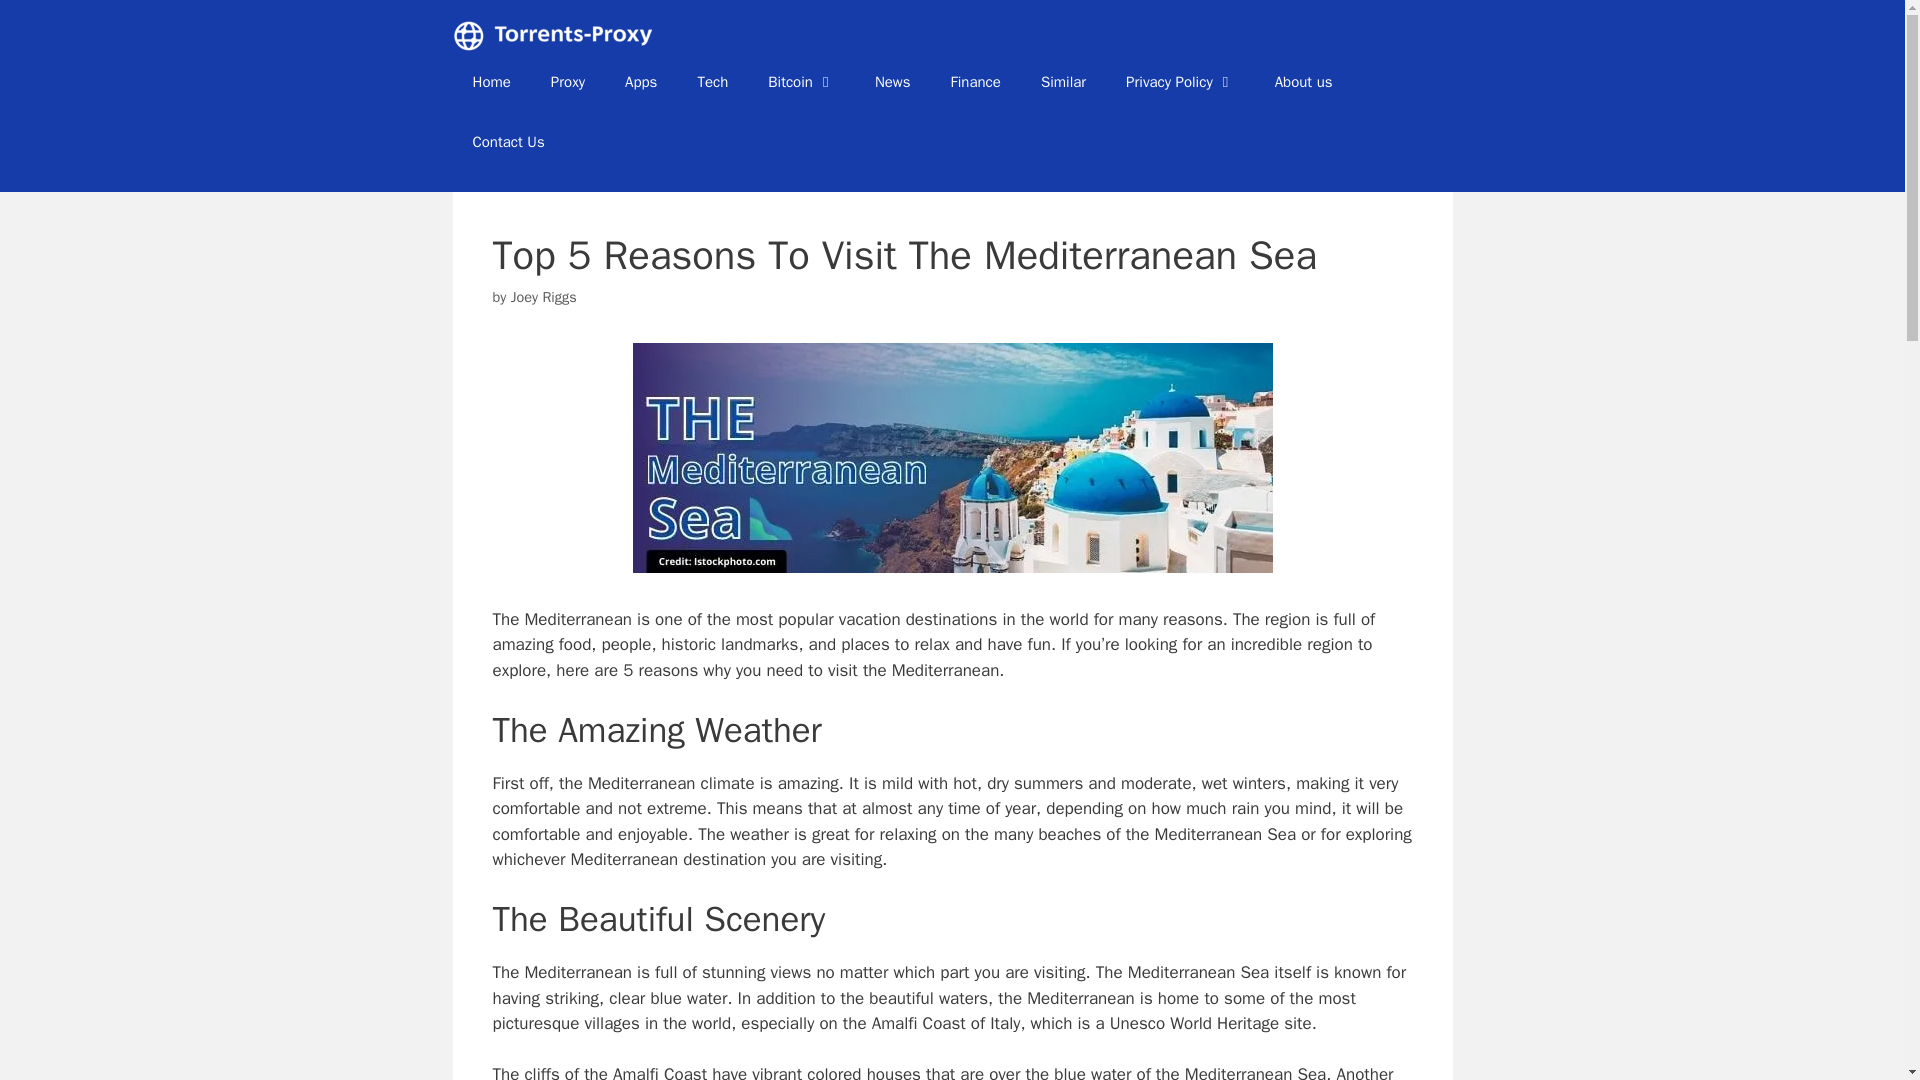 The image size is (1920, 1080). I want to click on Tech, so click(712, 82).